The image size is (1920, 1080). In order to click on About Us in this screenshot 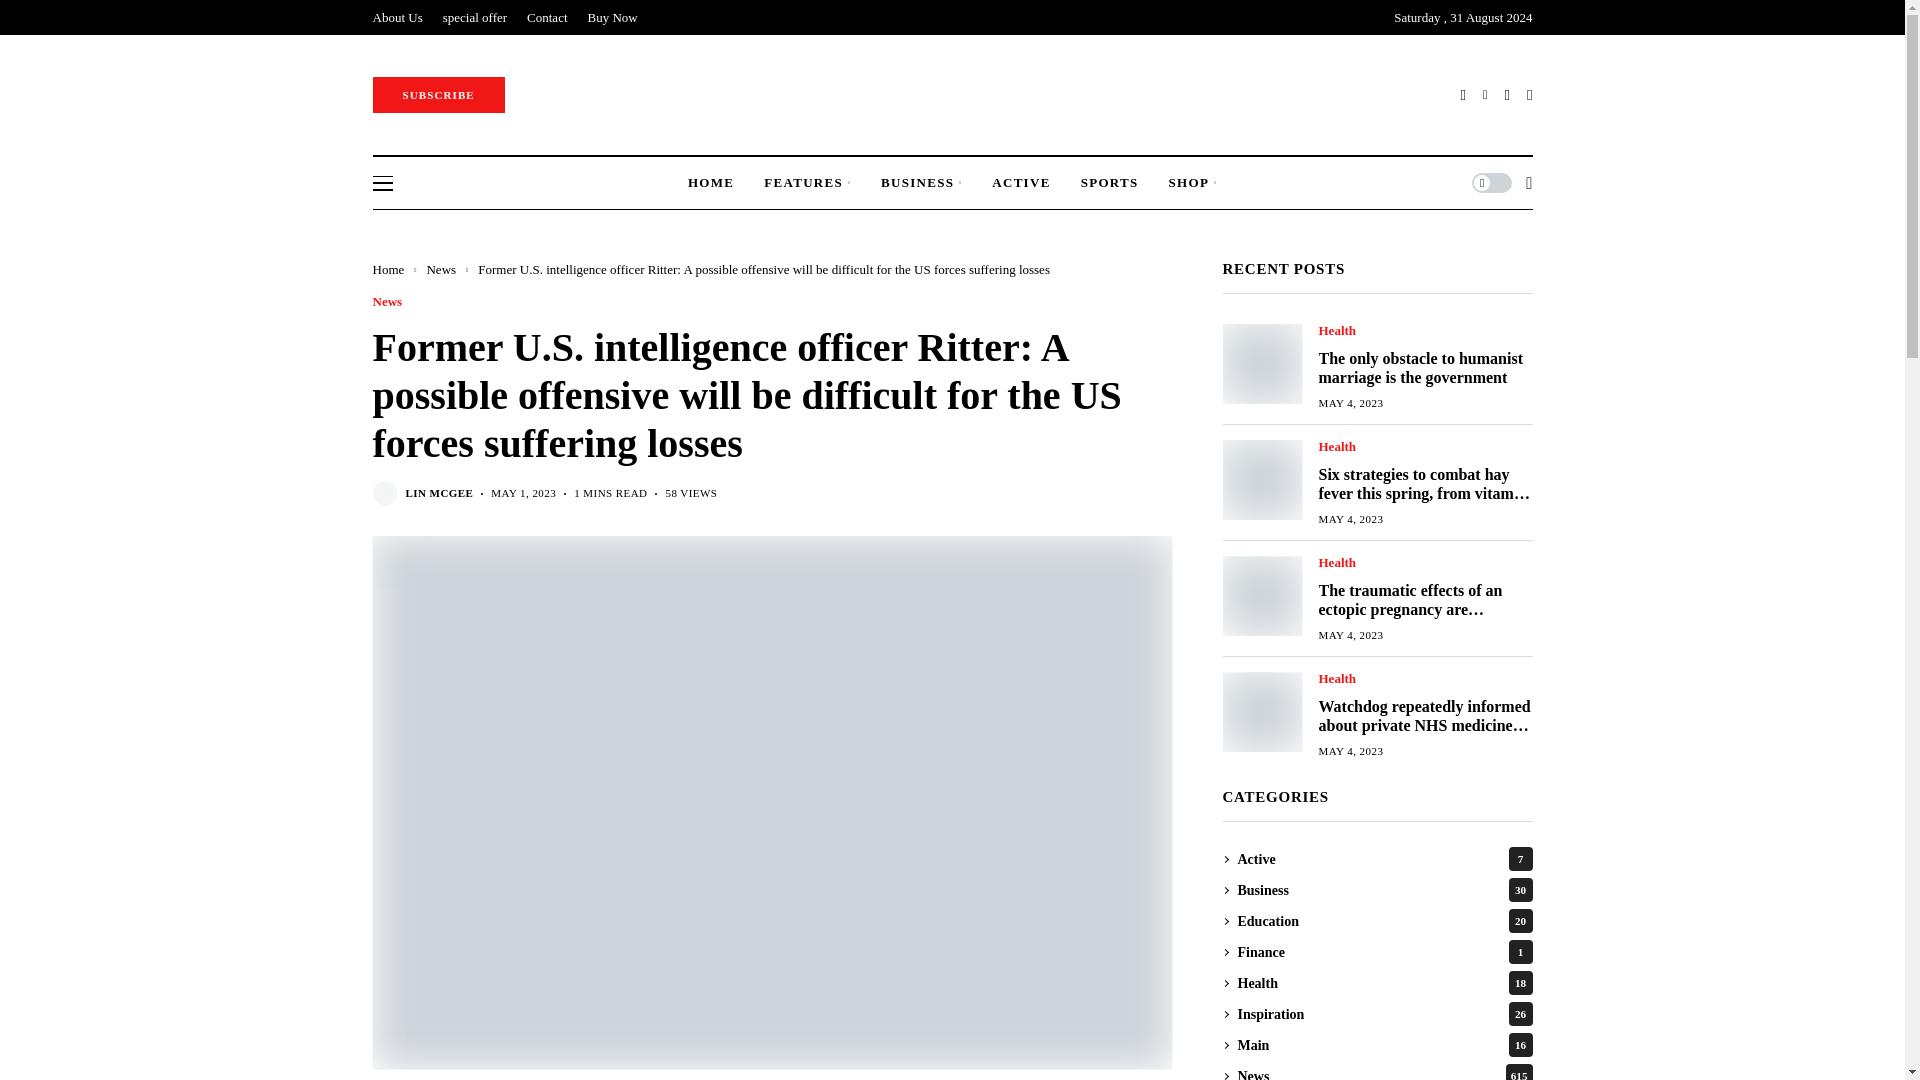, I will do `click(397, 17)`.